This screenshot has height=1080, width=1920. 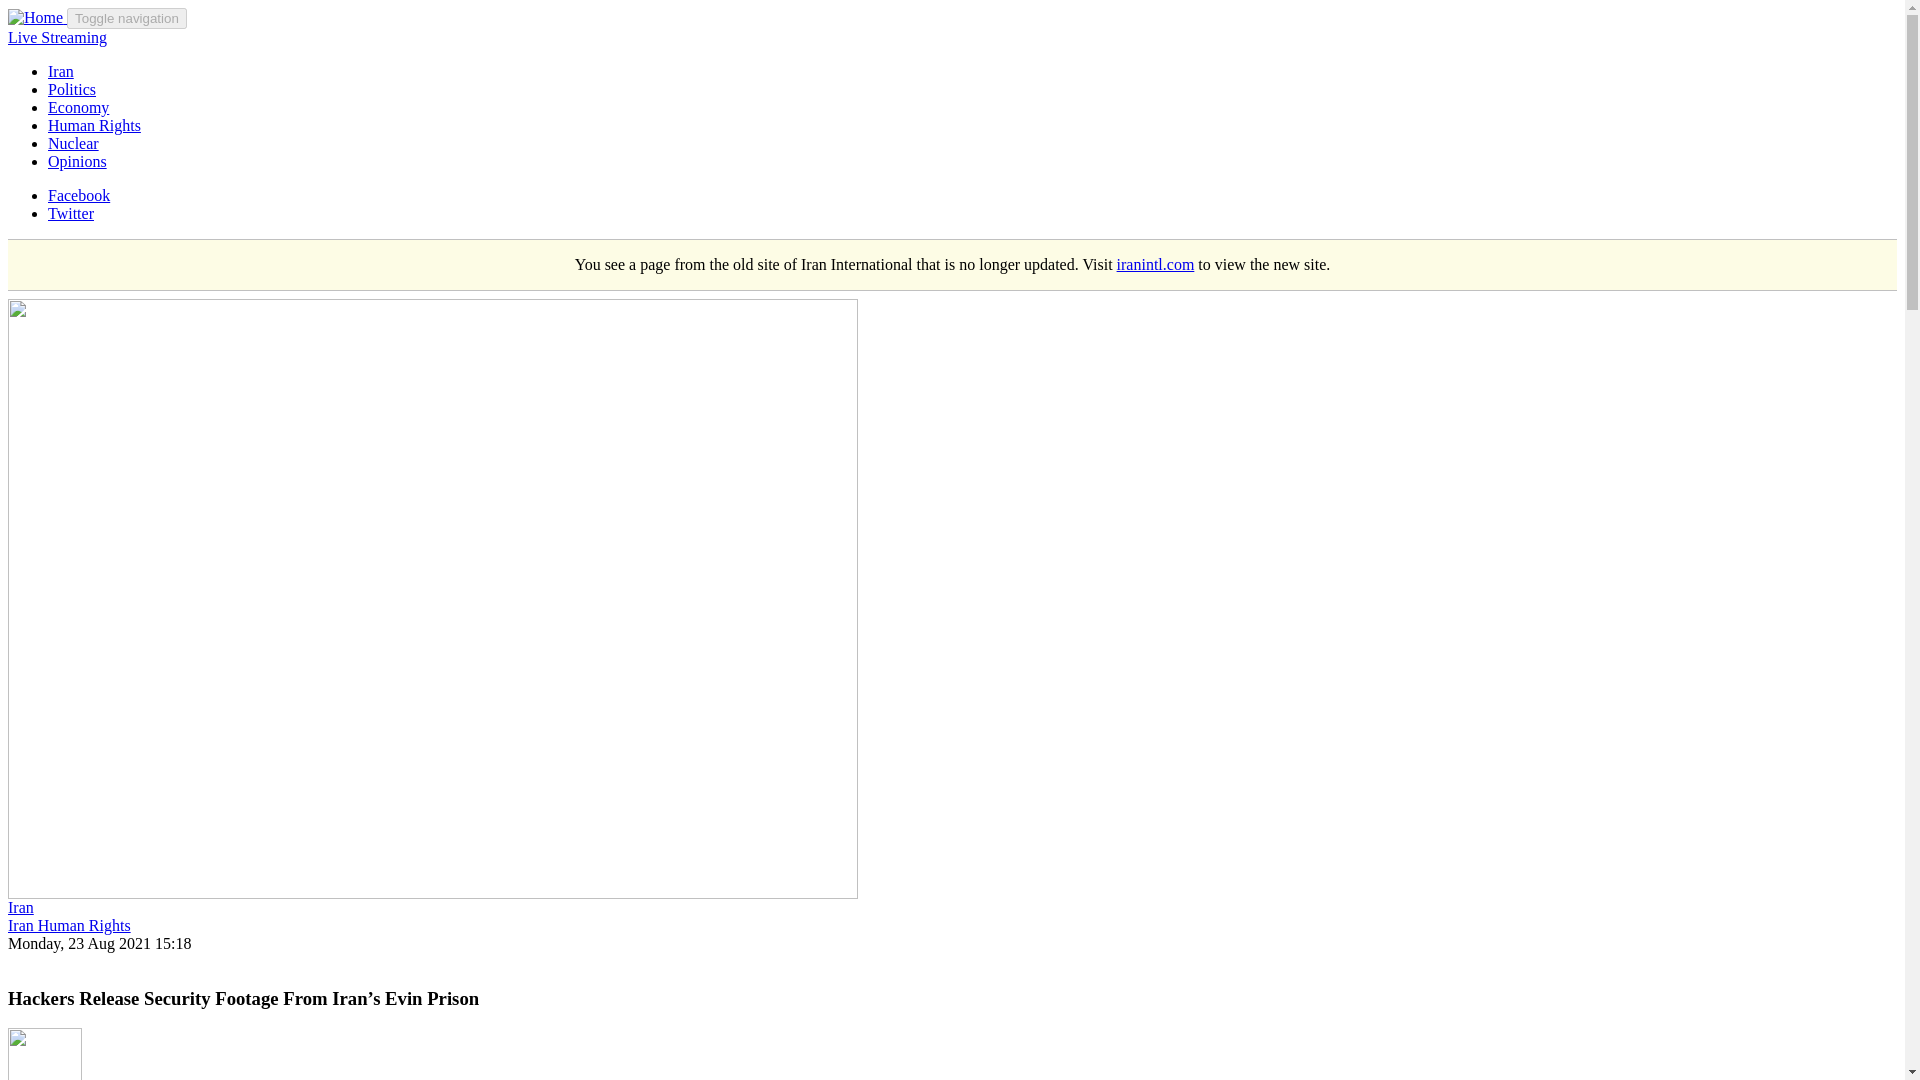 What do you see at coordinates (166, 331) in the screenshot?
I see `evinprison-1400-355355454.jpg` at bounding box center [166, 331].